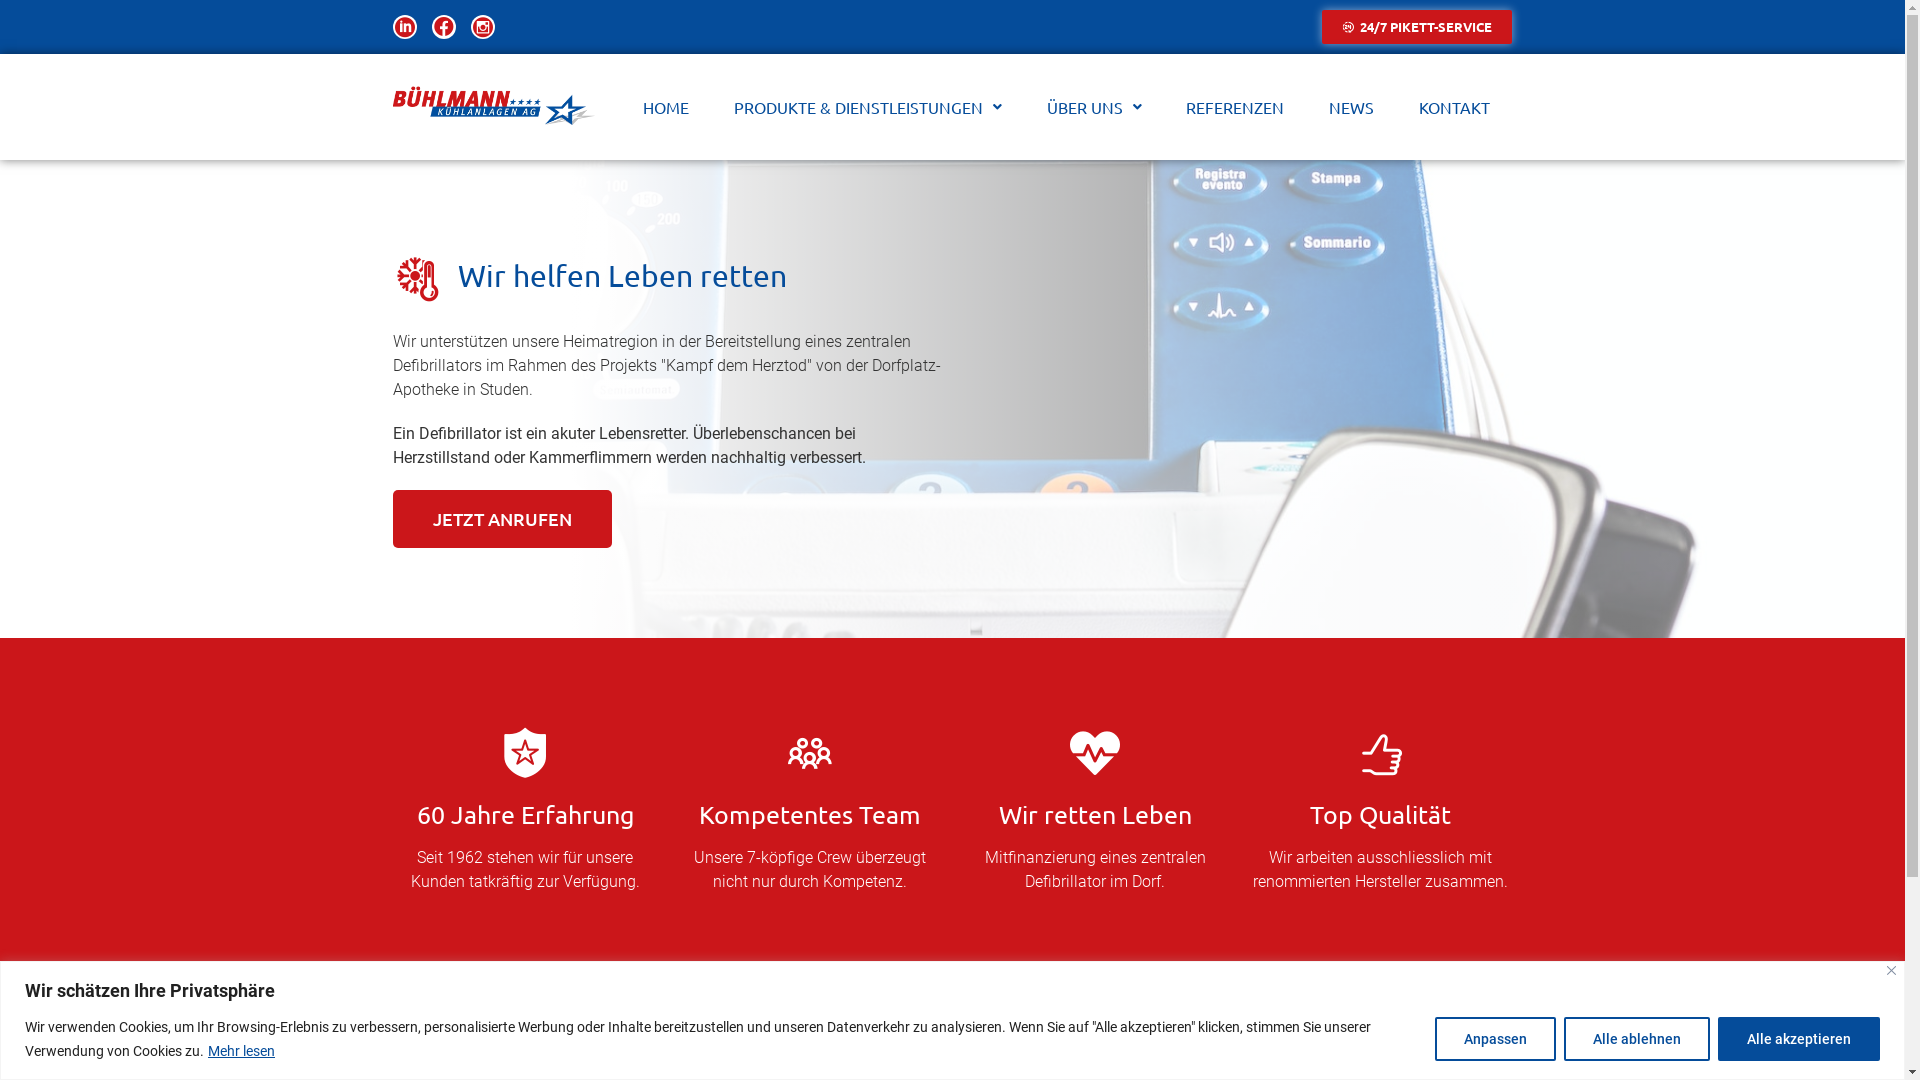  What do you see at coordinates (242, 1051) in the screenshot?
I see `Mehr lesen` at bounding box center [242, 1051].